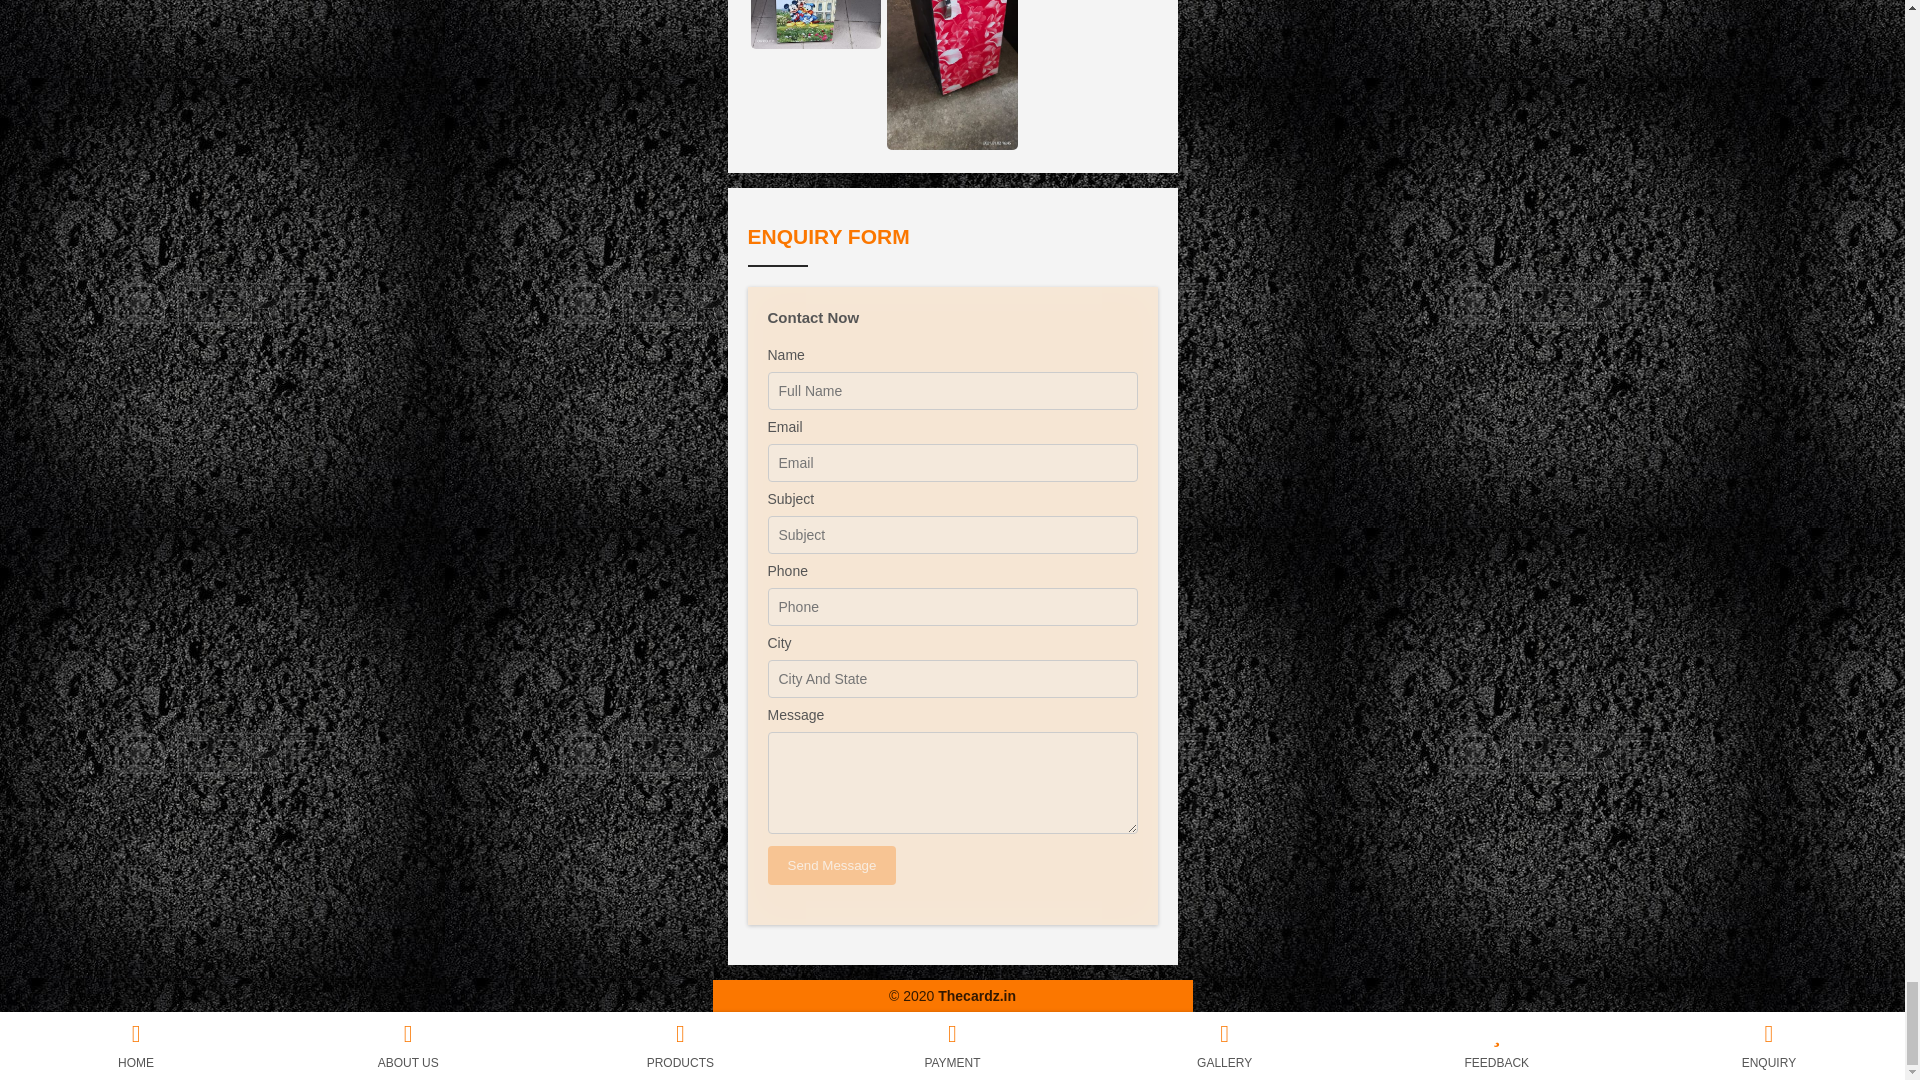  I want to click on Send Message, so click(832, 864).